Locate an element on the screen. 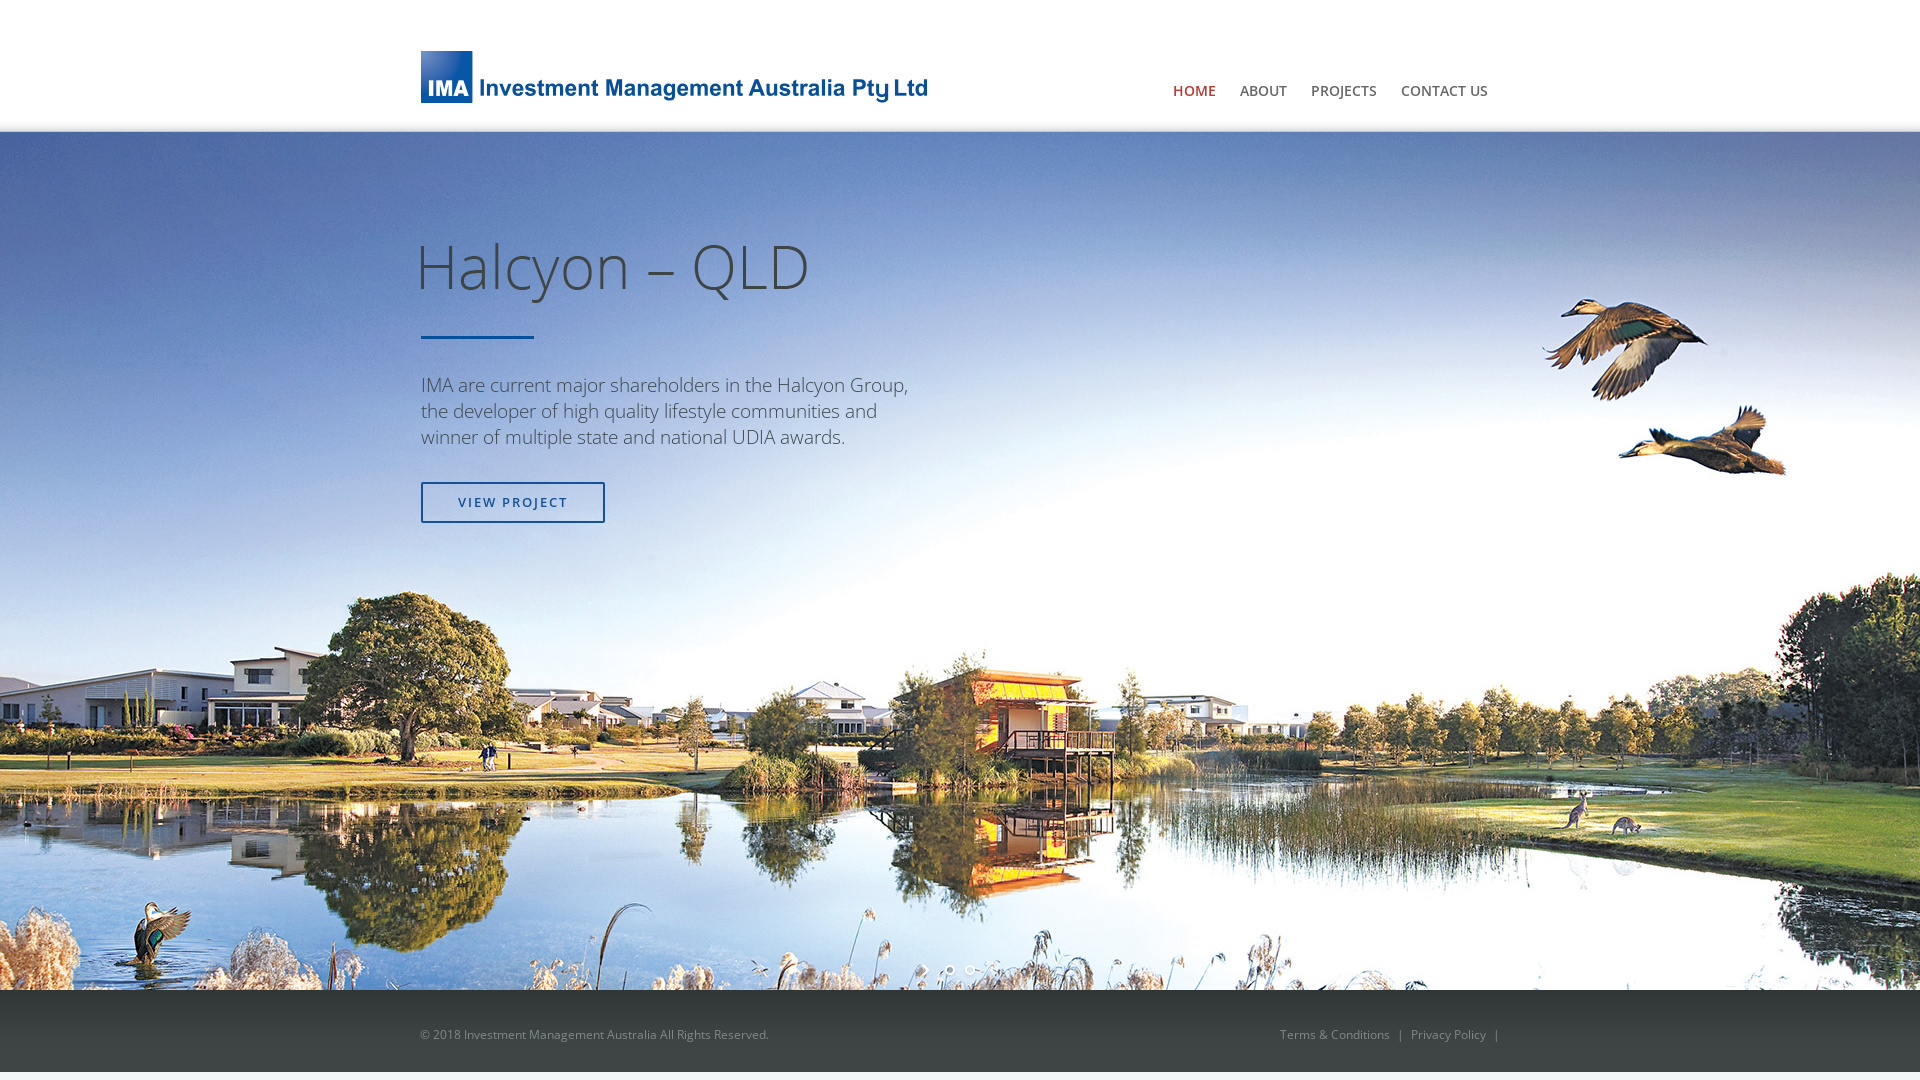  Privacy Policy is located at coordinates (1448, 1034).